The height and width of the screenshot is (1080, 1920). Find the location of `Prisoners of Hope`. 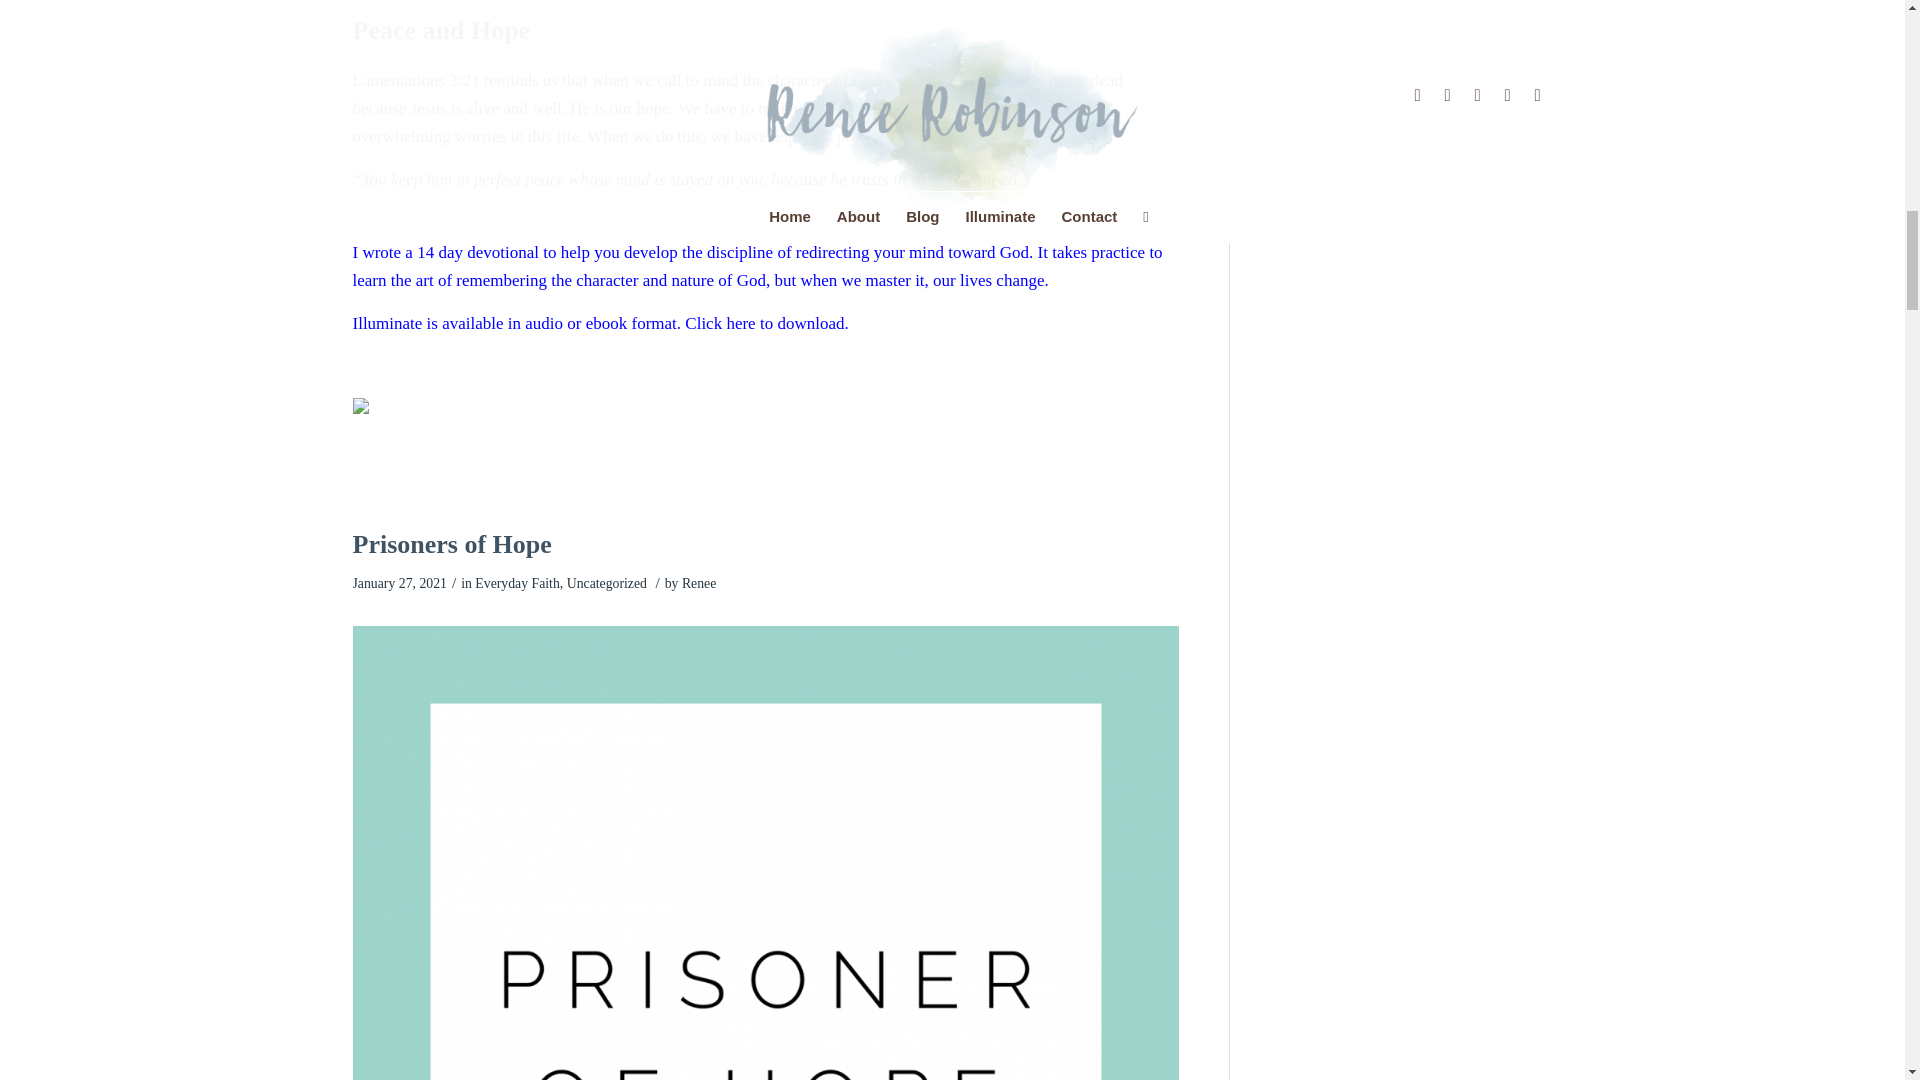

Prisoners of Hope is located at coordinates (451, 544).